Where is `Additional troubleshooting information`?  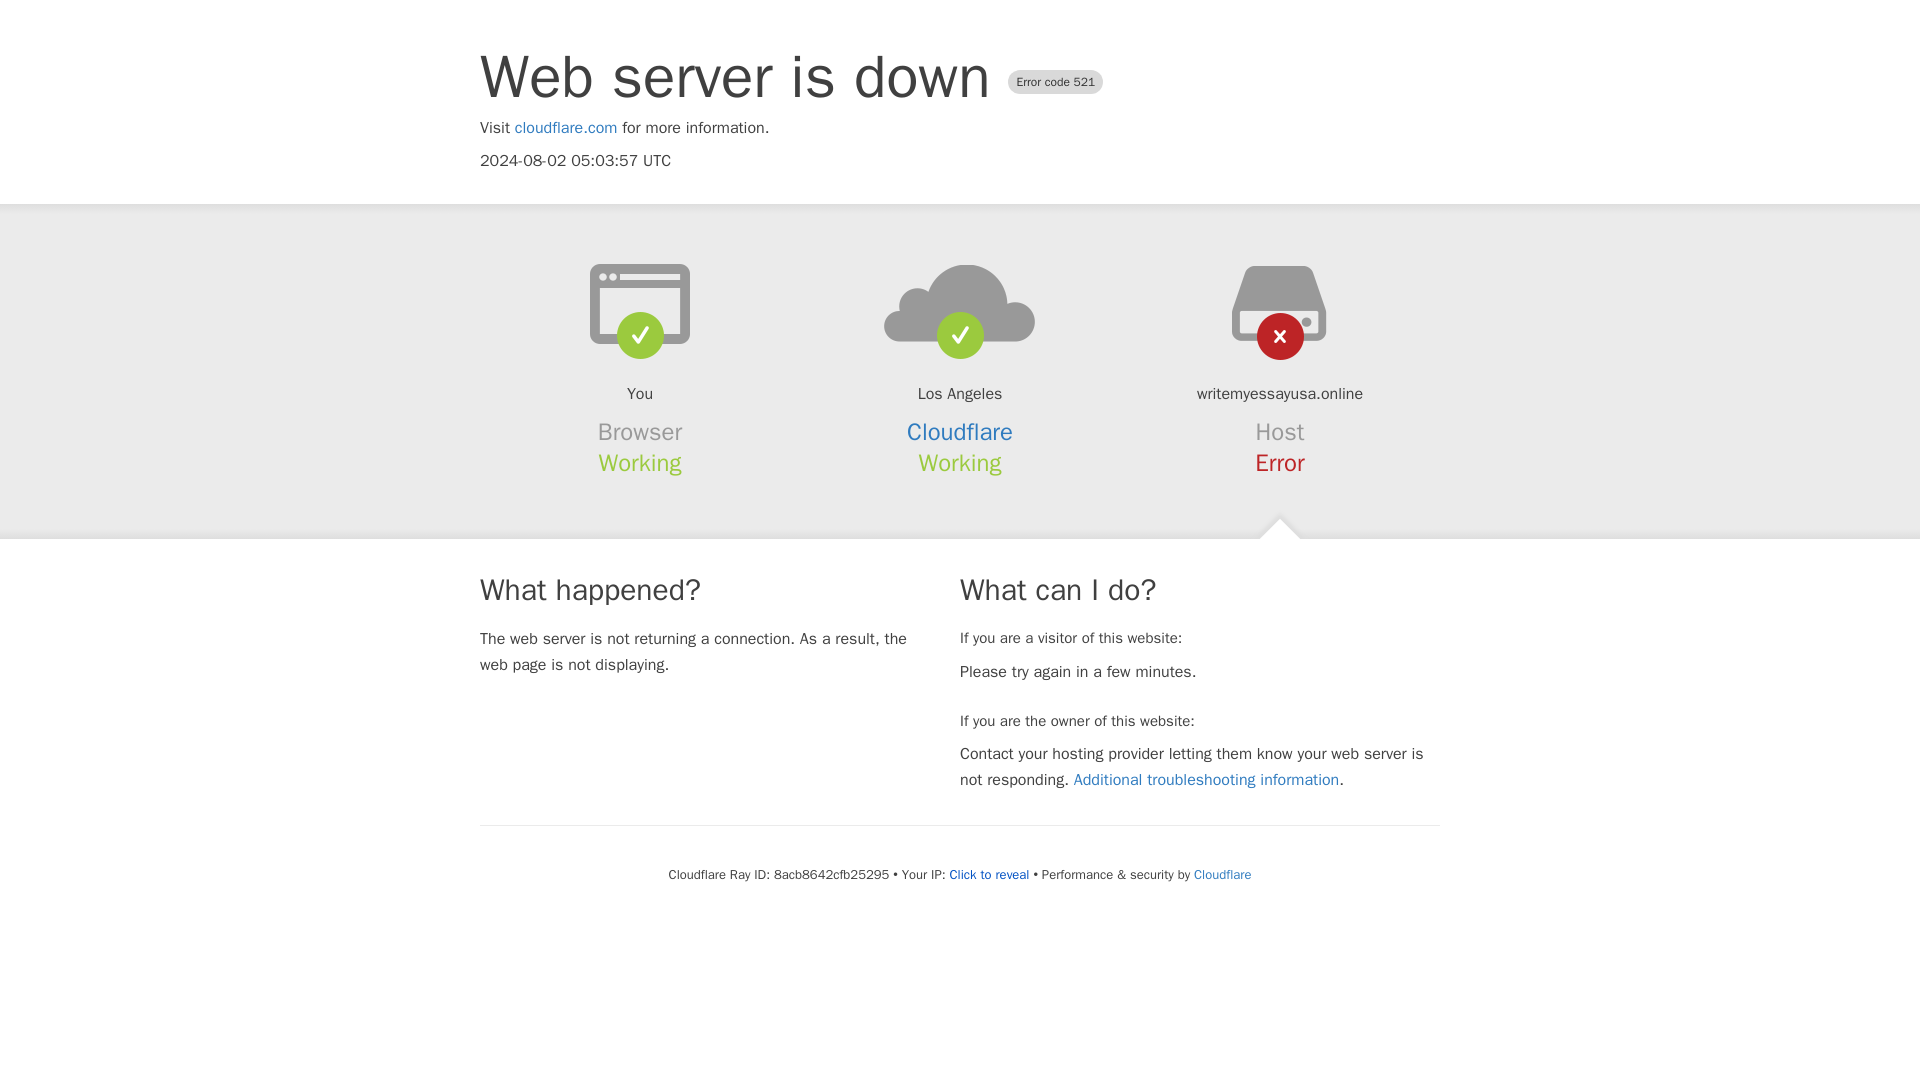
Additional troubleshooting information is located at coordinates (1206, 780).